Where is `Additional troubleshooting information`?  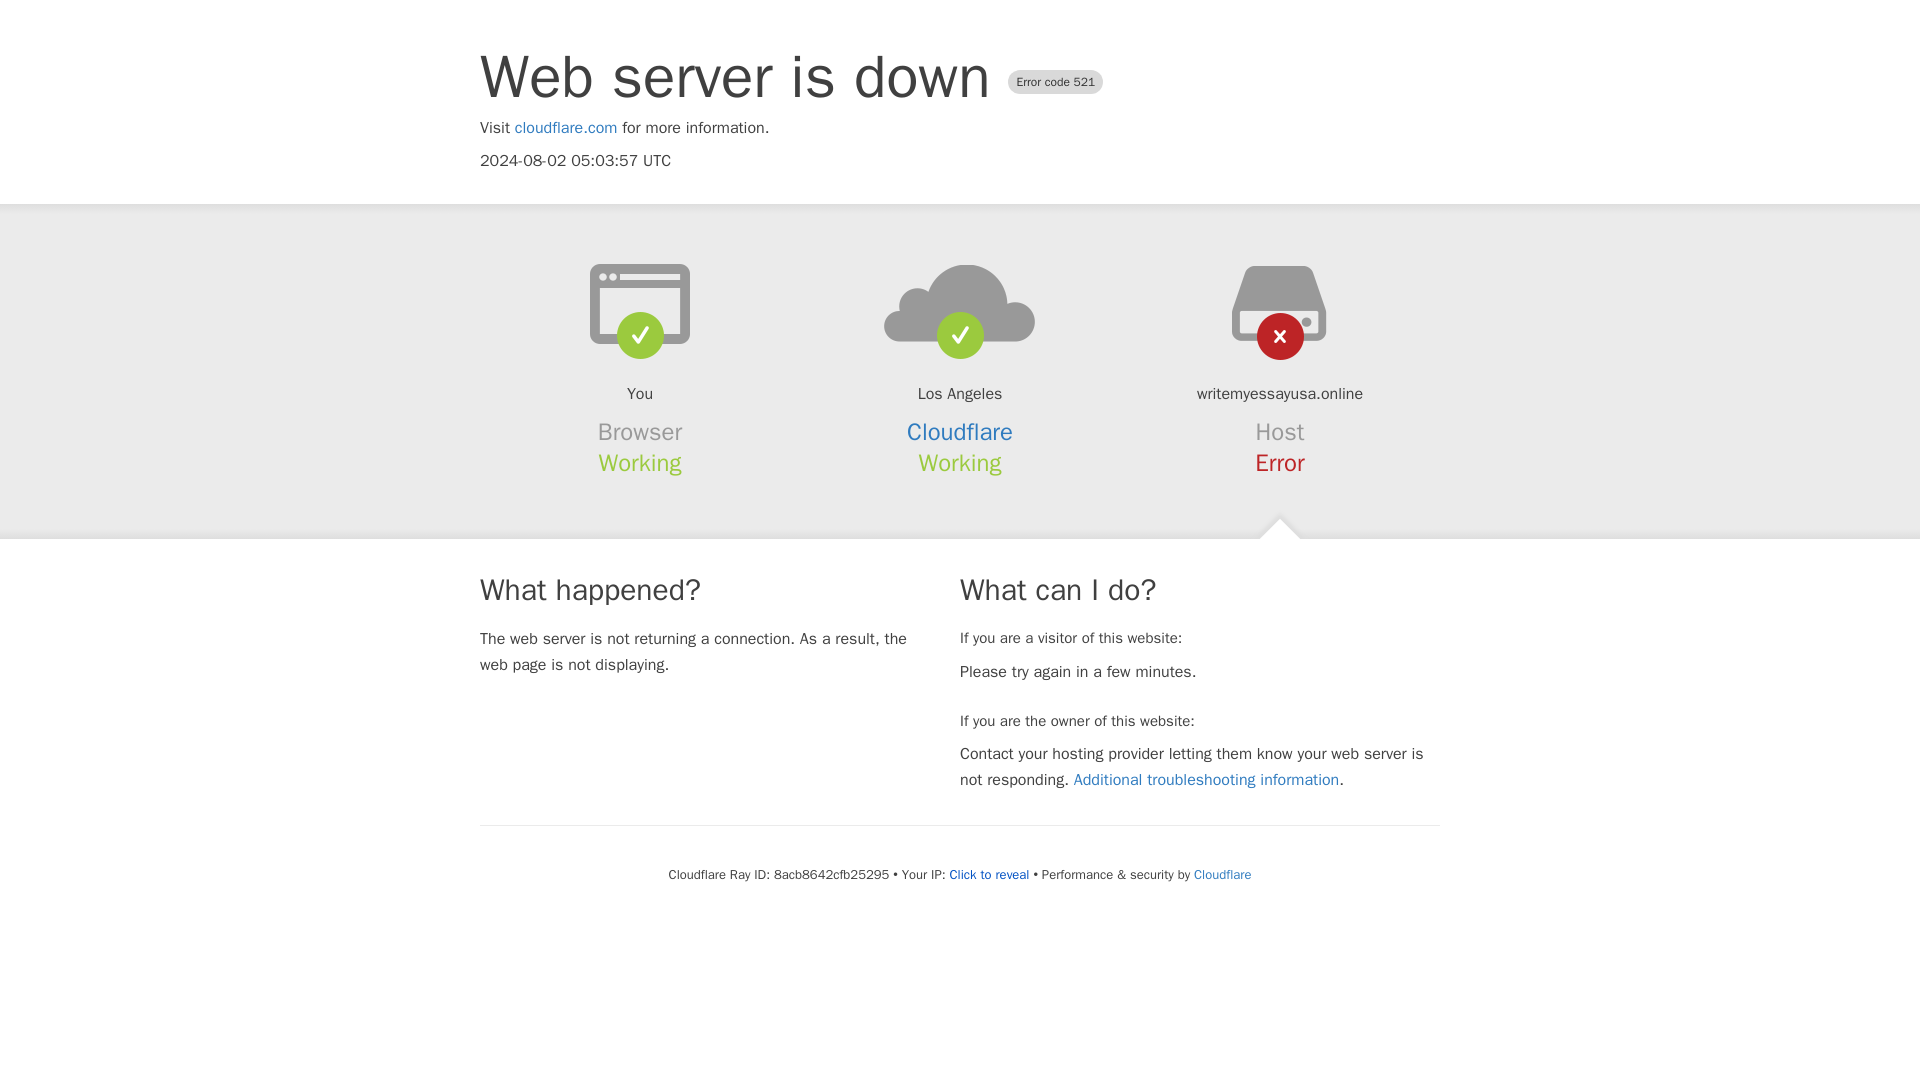
Additional troubleshooting information is located at coordinates (1206, 780).